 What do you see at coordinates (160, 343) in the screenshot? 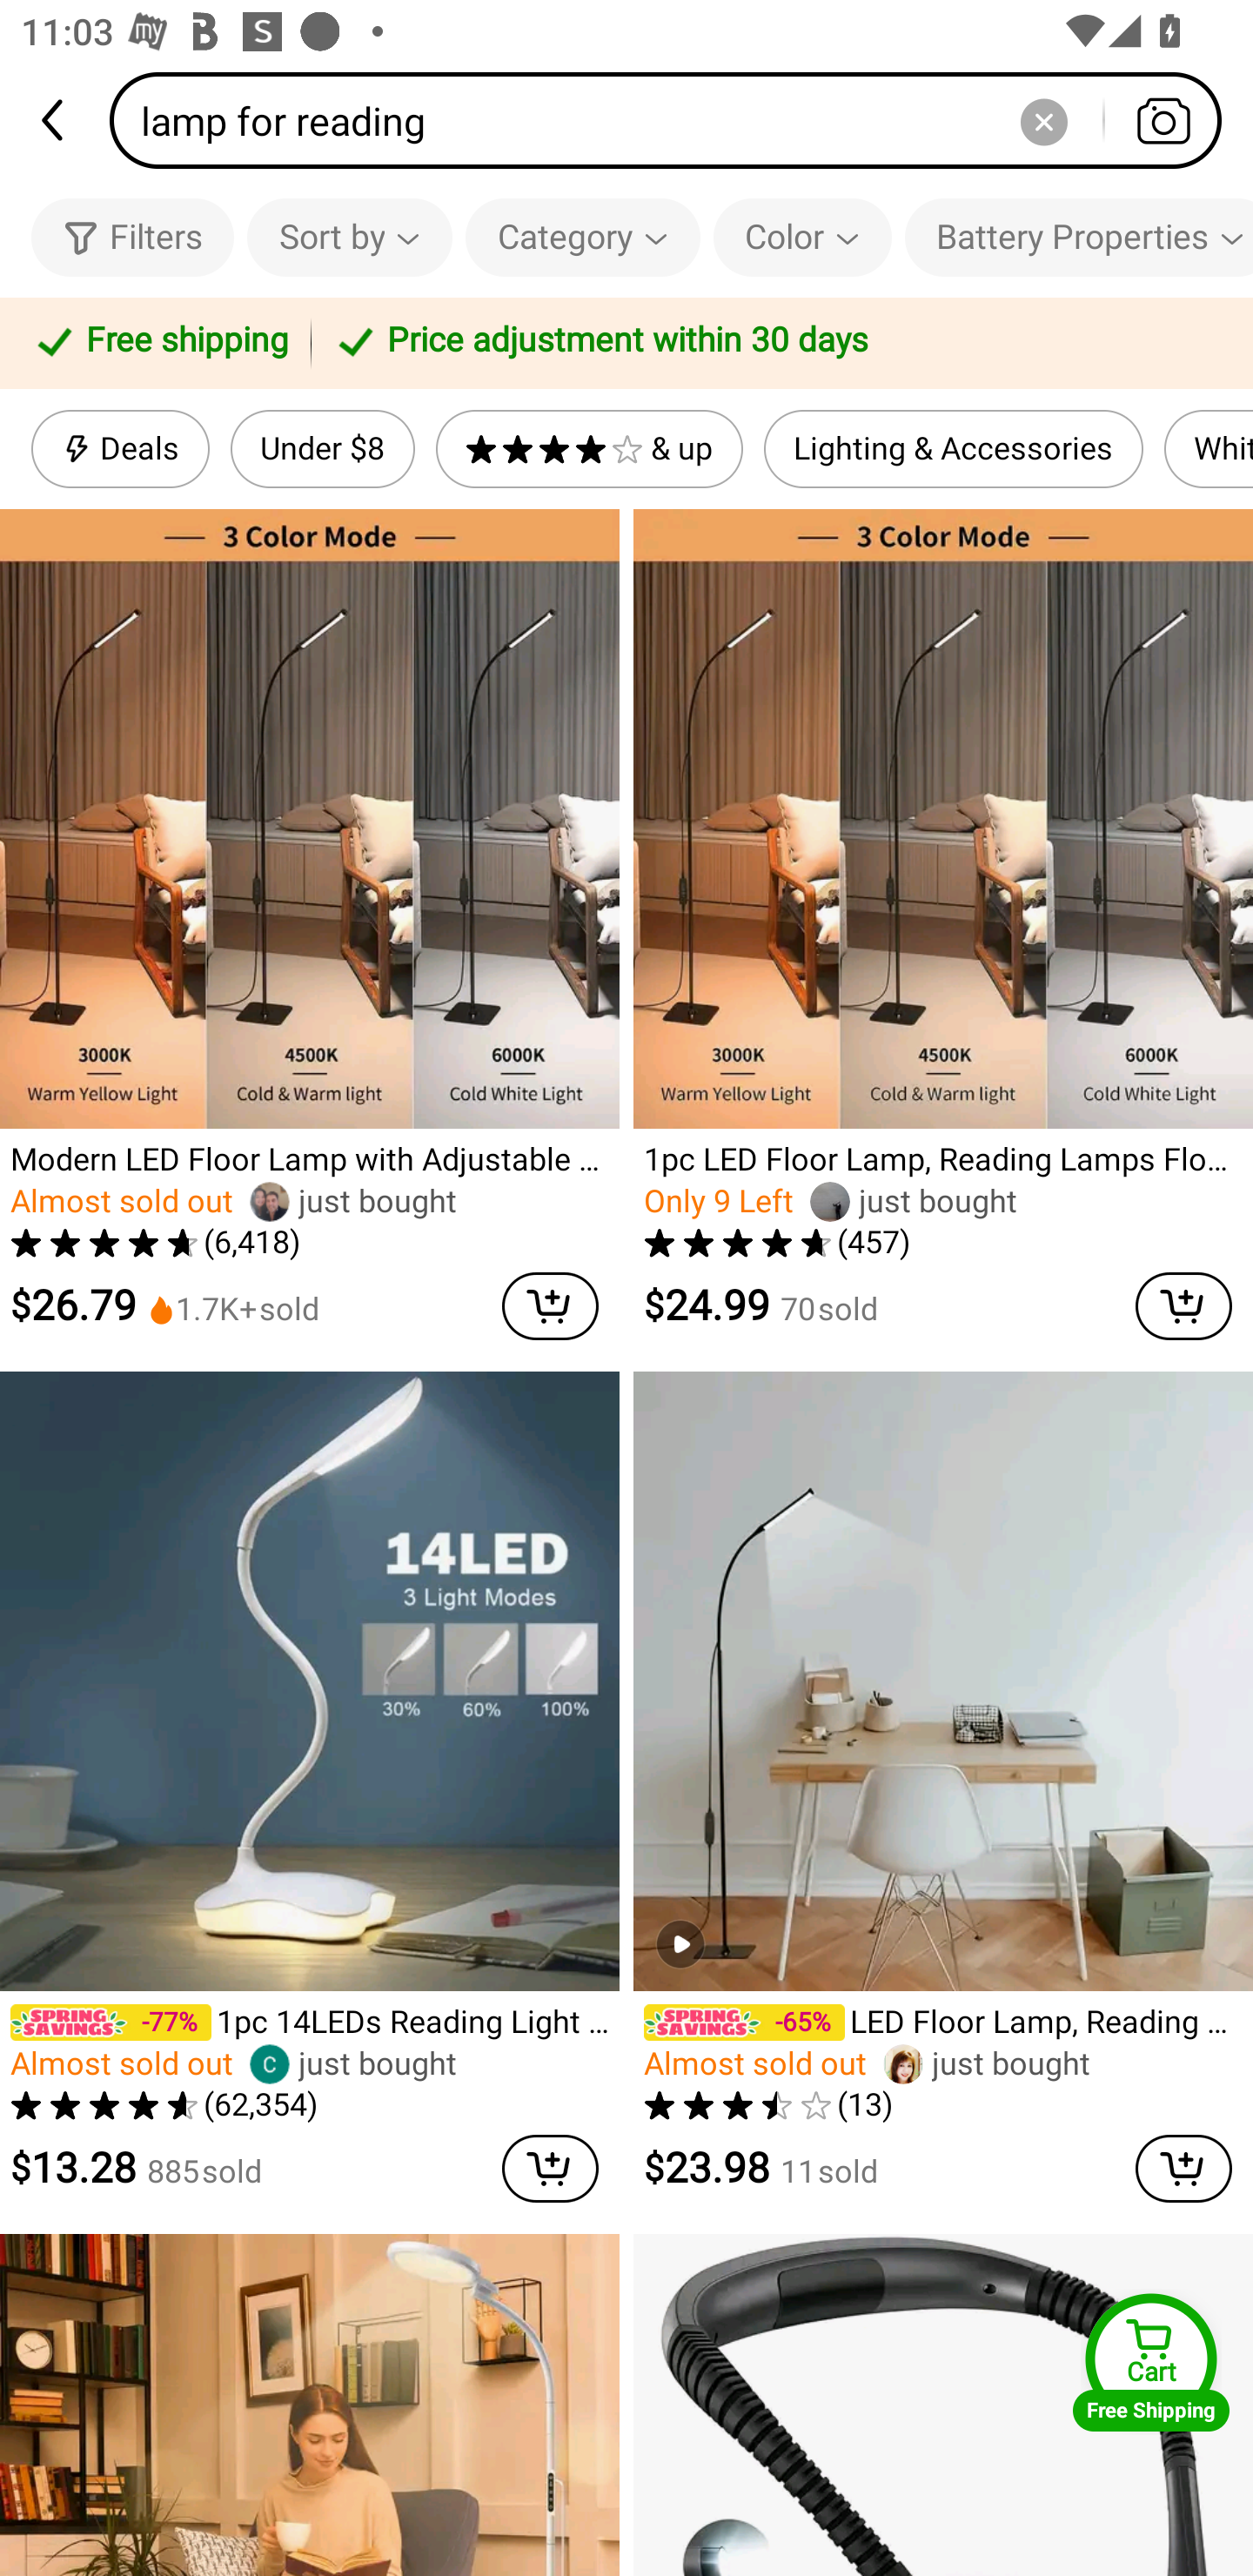
I see `Free shipping` at bounding box center [160, 343].